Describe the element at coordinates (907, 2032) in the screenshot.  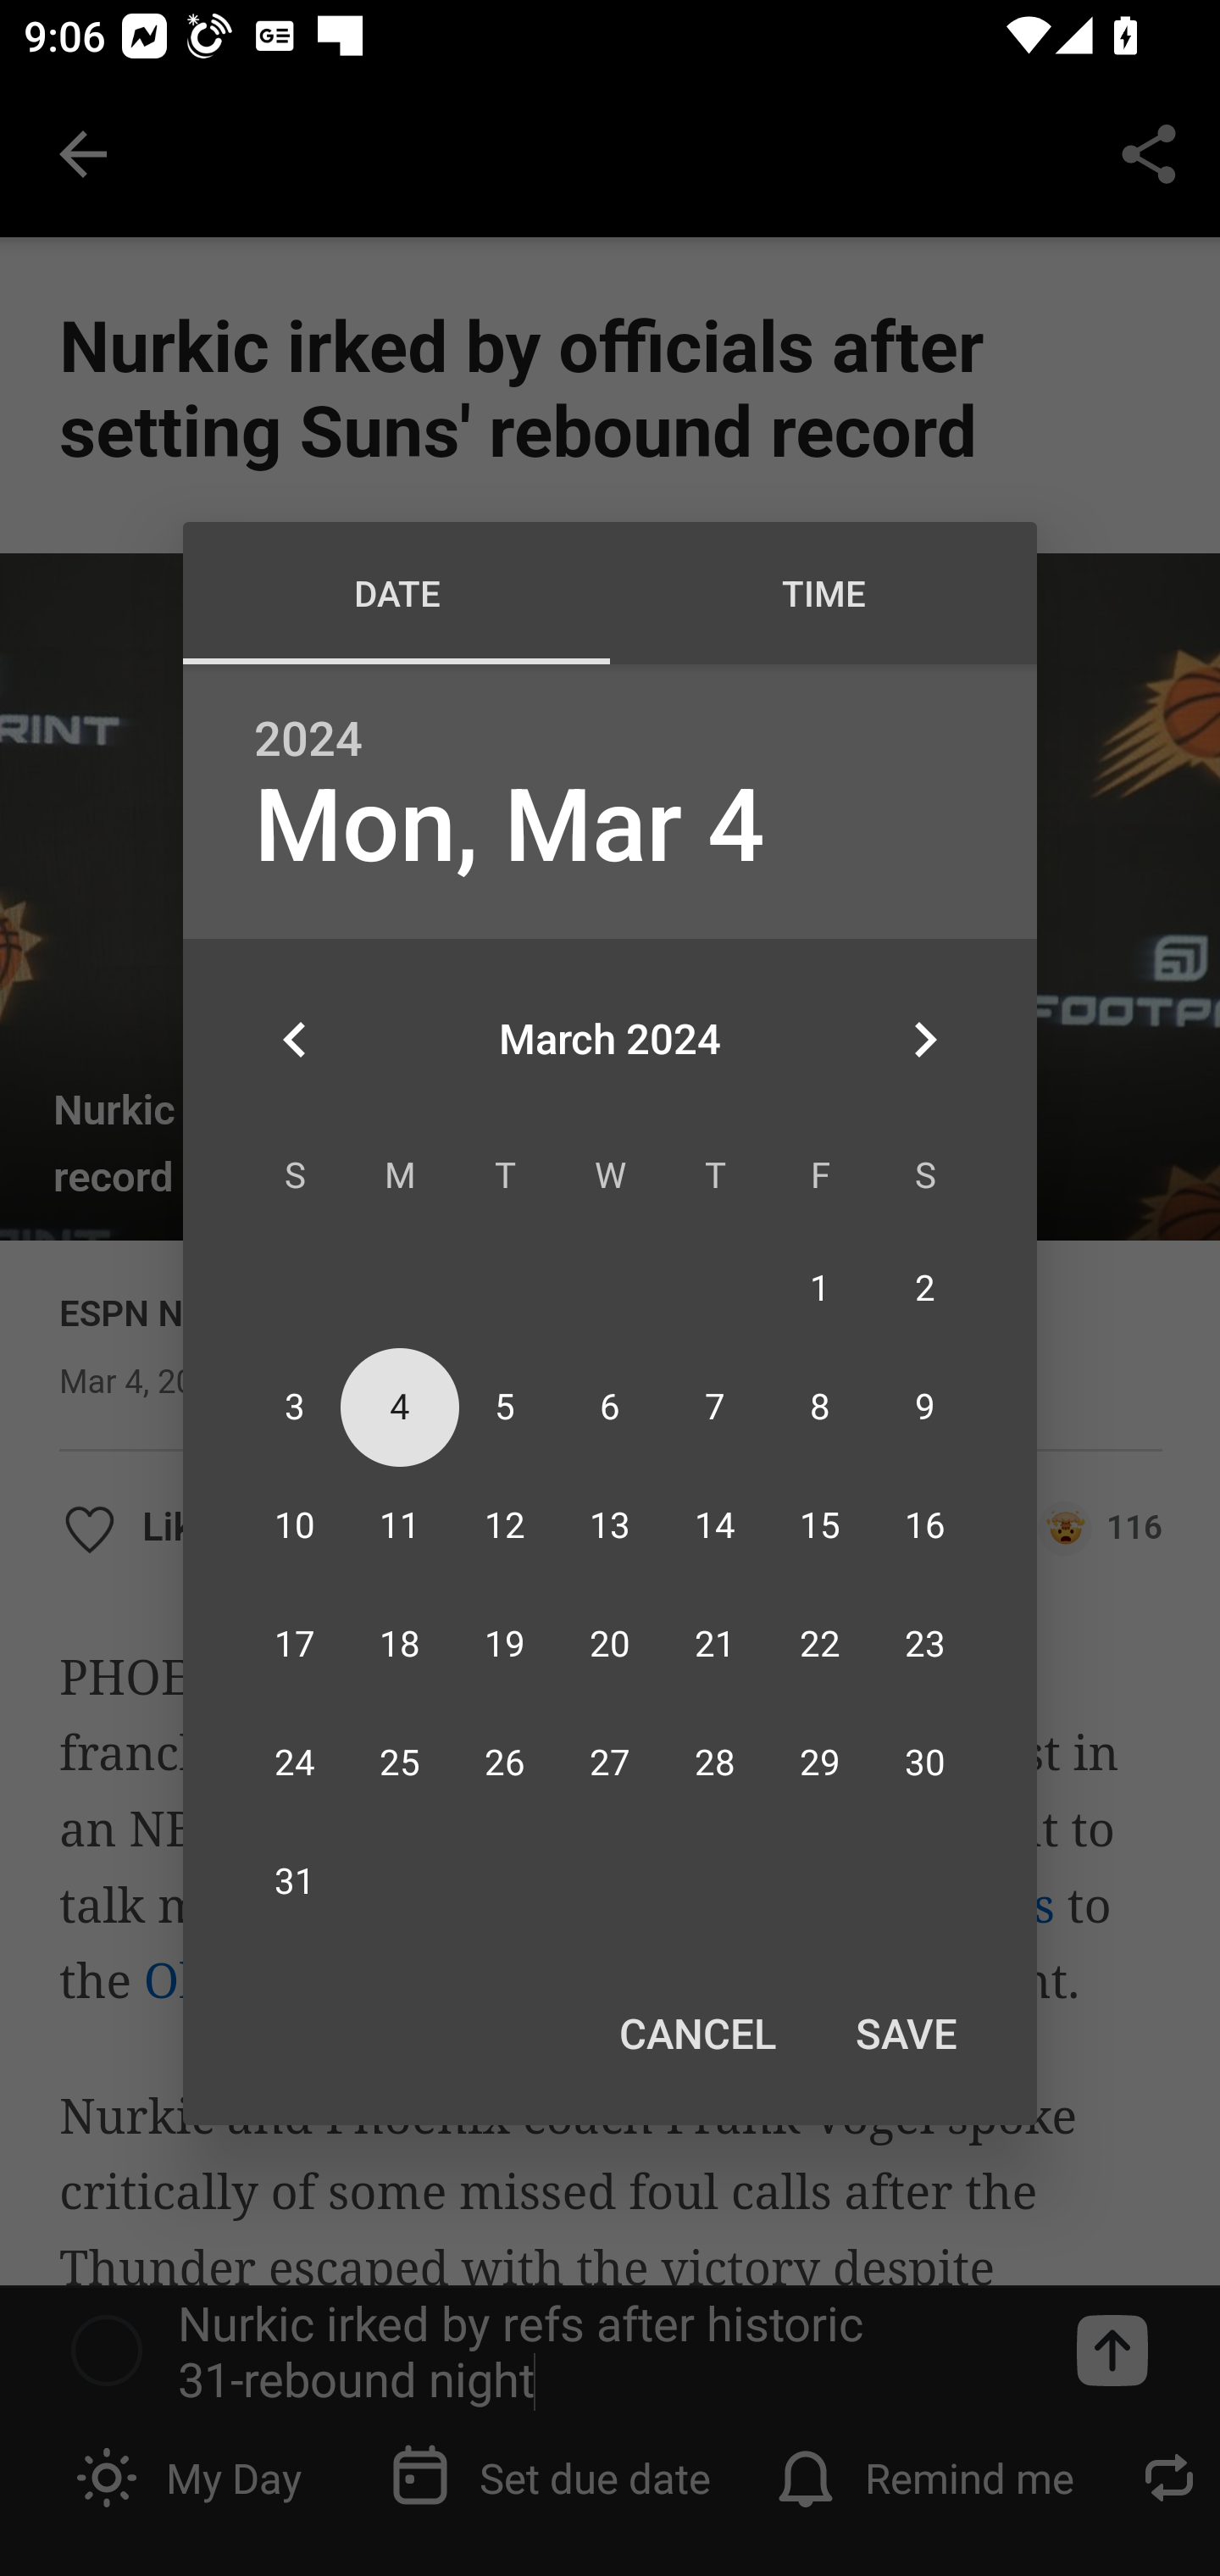
I see `SAVE` at that location.